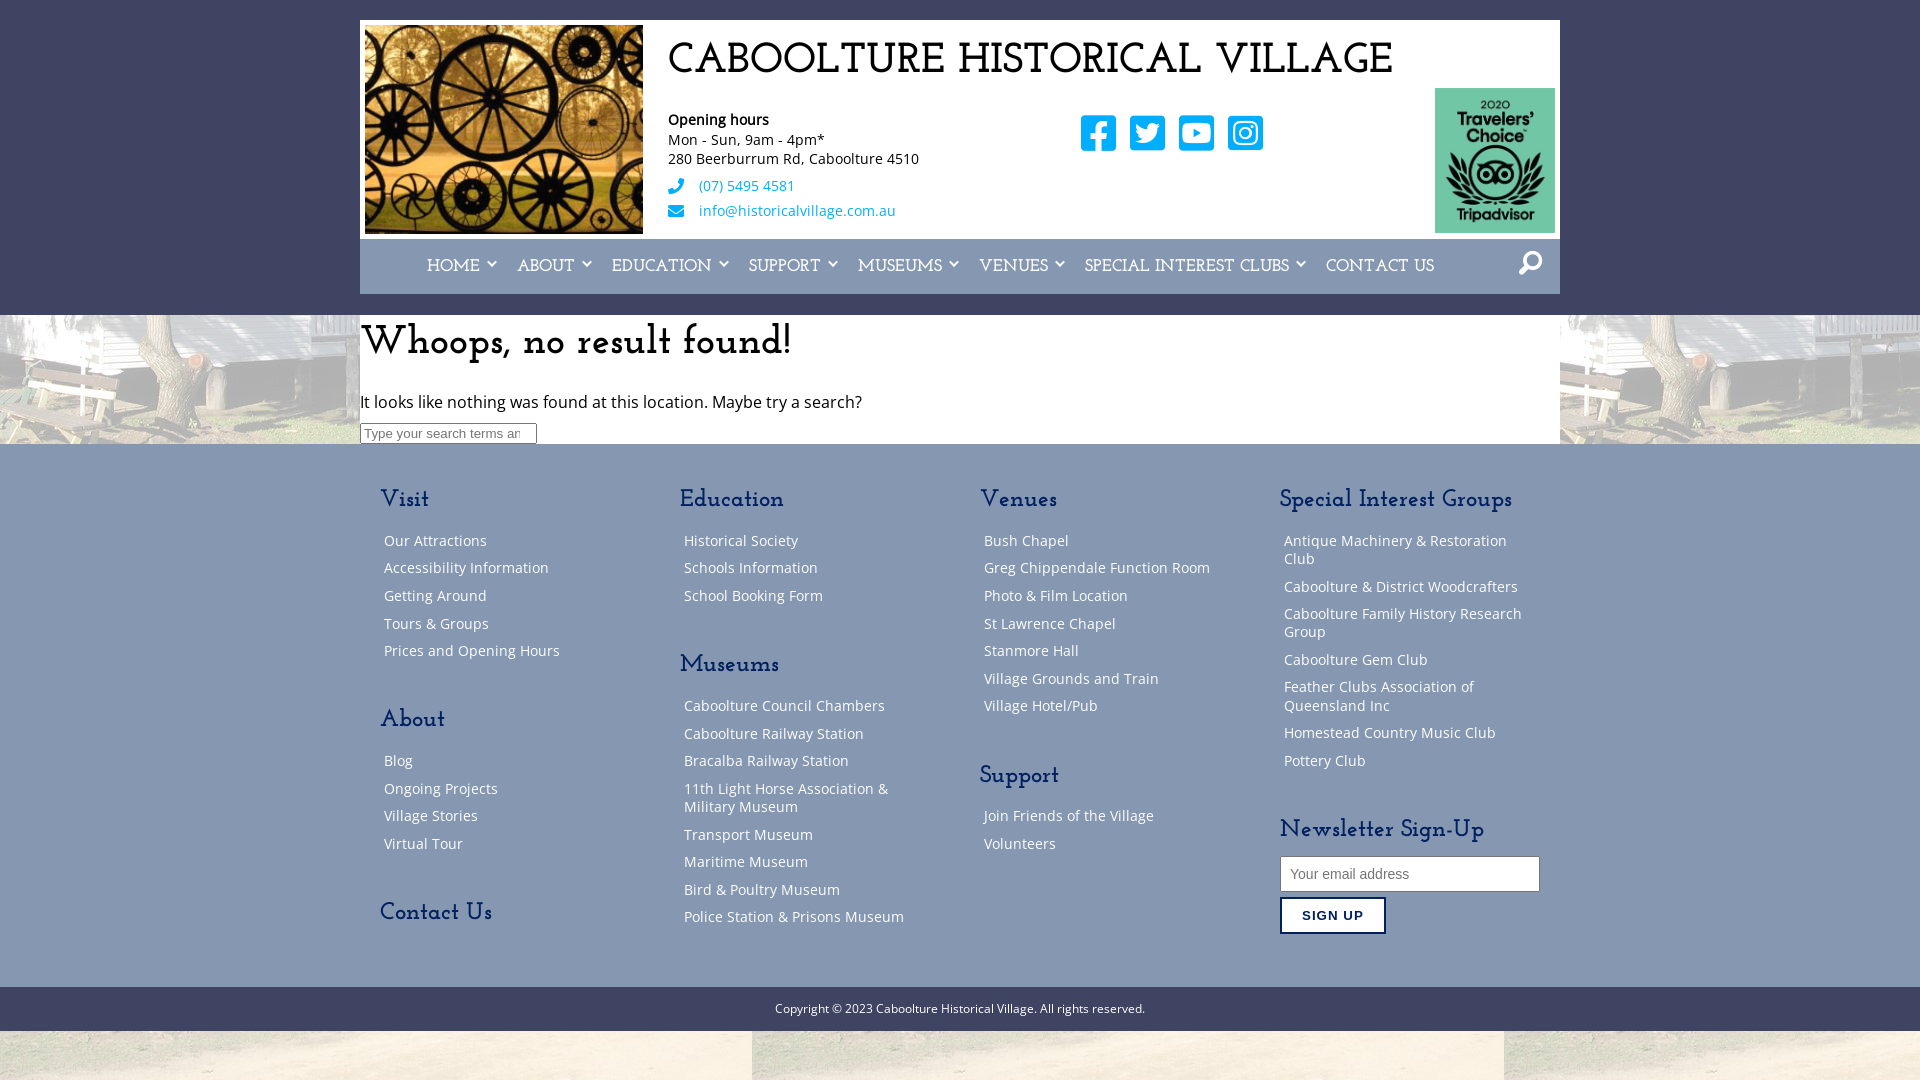 The width and height of the screenshot is (1920, 1080). I want to click on HOME, so click(456, 266).